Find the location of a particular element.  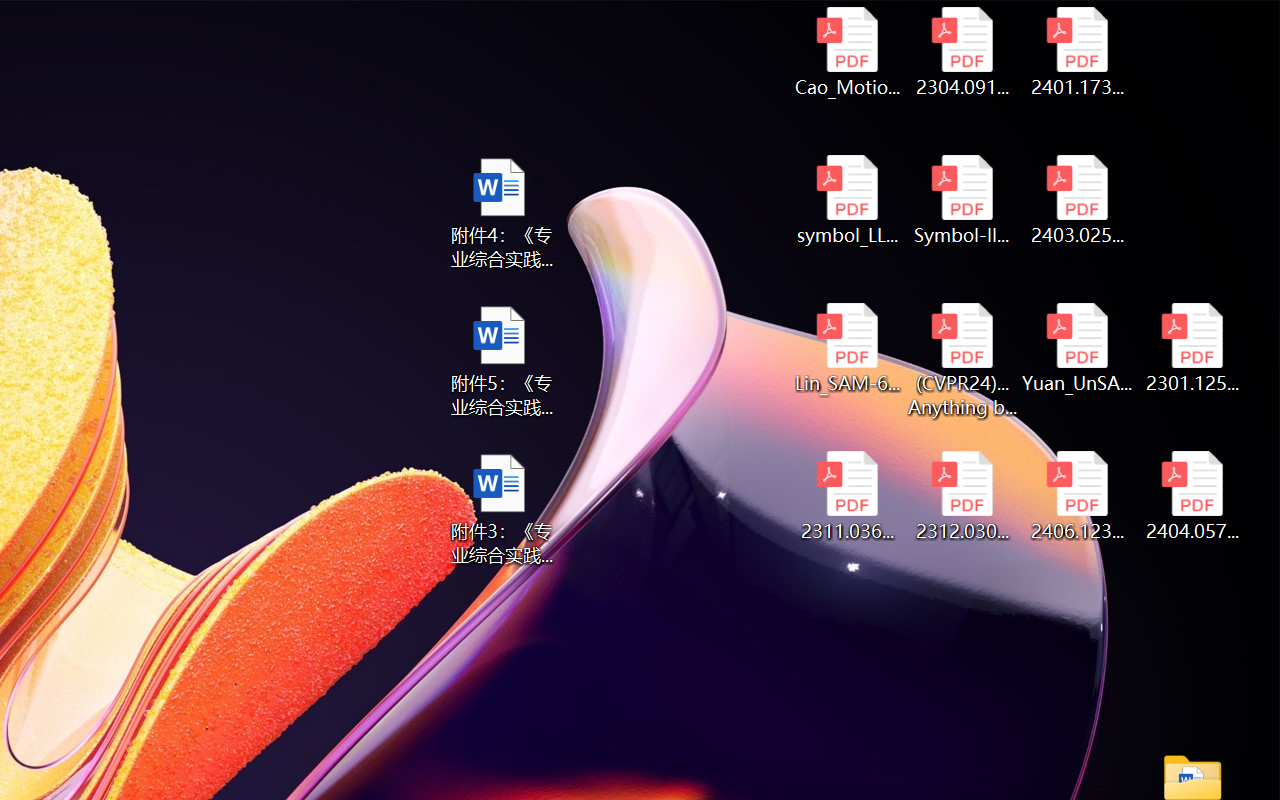

(CVPR24)Matching Anything by Segmenting Anything.pdf is located at coordinates (962, 360).